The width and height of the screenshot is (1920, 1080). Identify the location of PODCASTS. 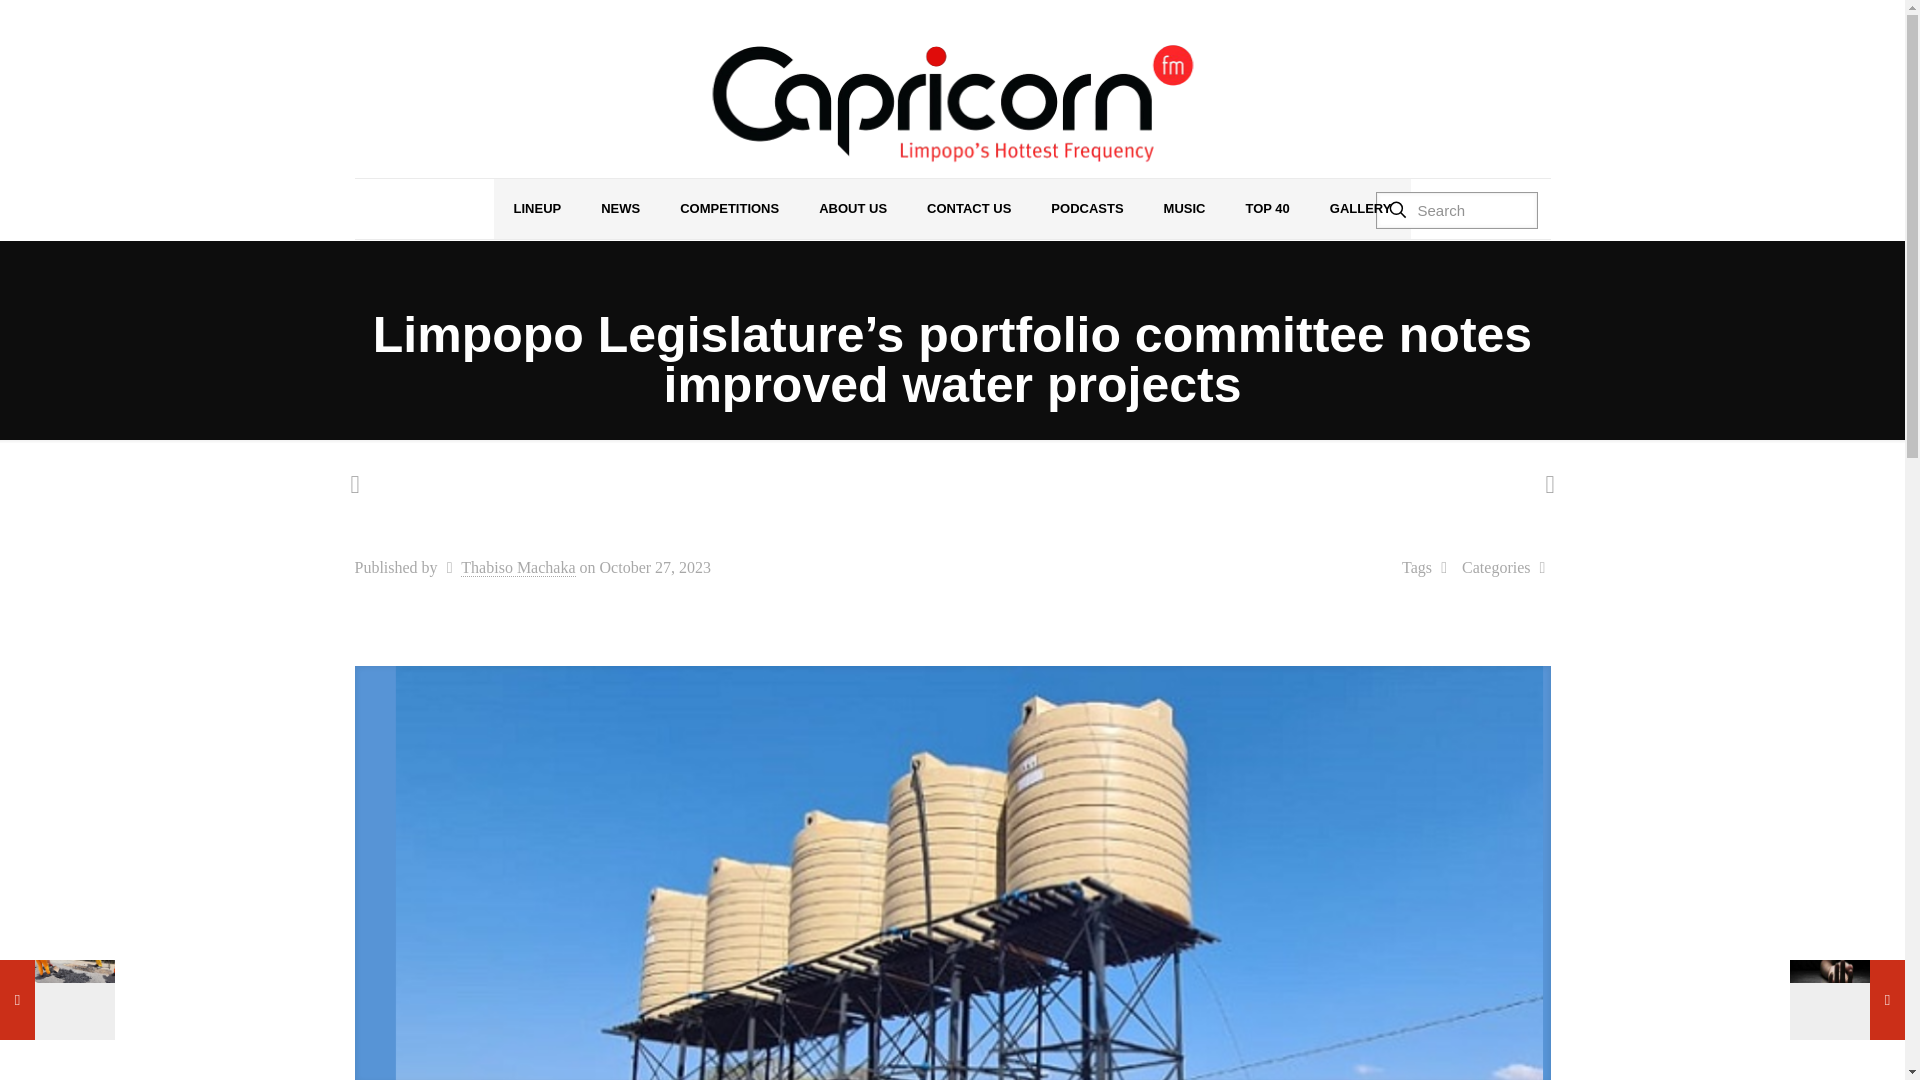
(1086, 208).